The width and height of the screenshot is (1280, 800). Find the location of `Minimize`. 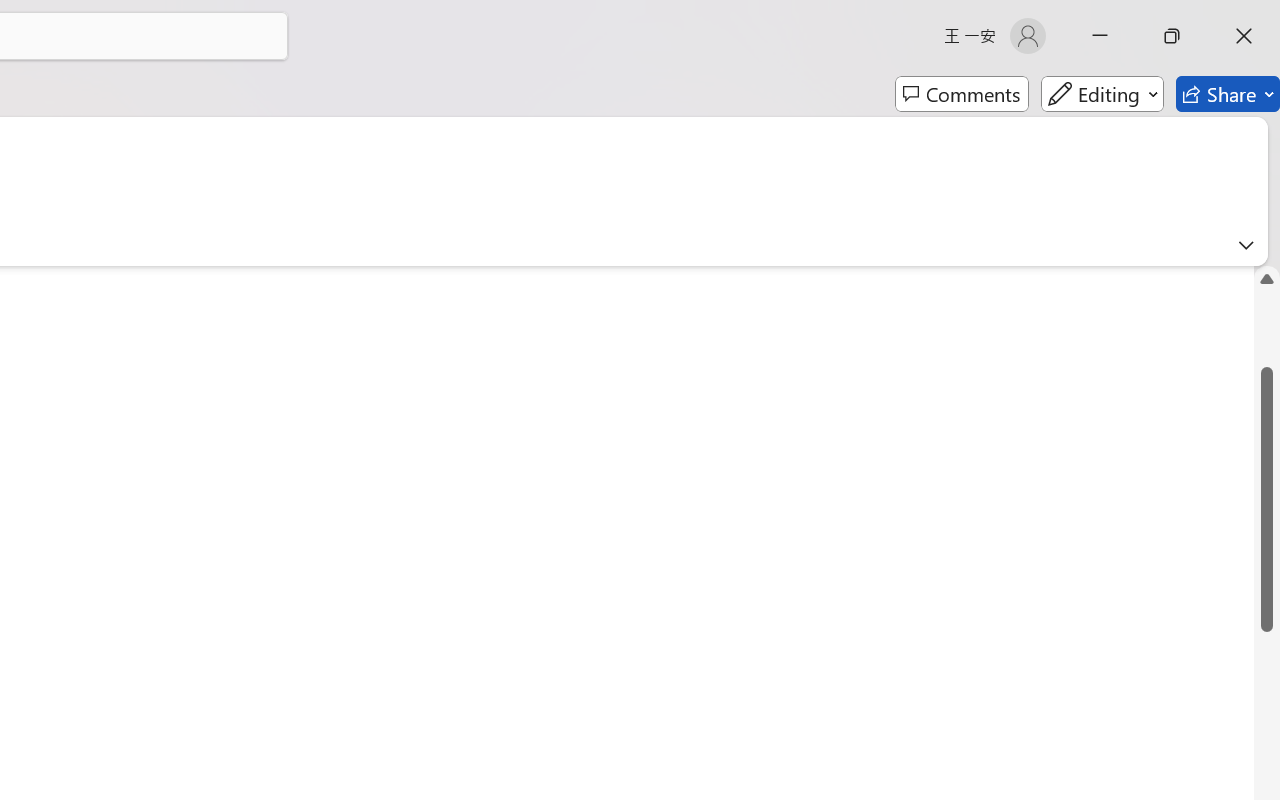

Minimize is located at coordinates (1100, 36).